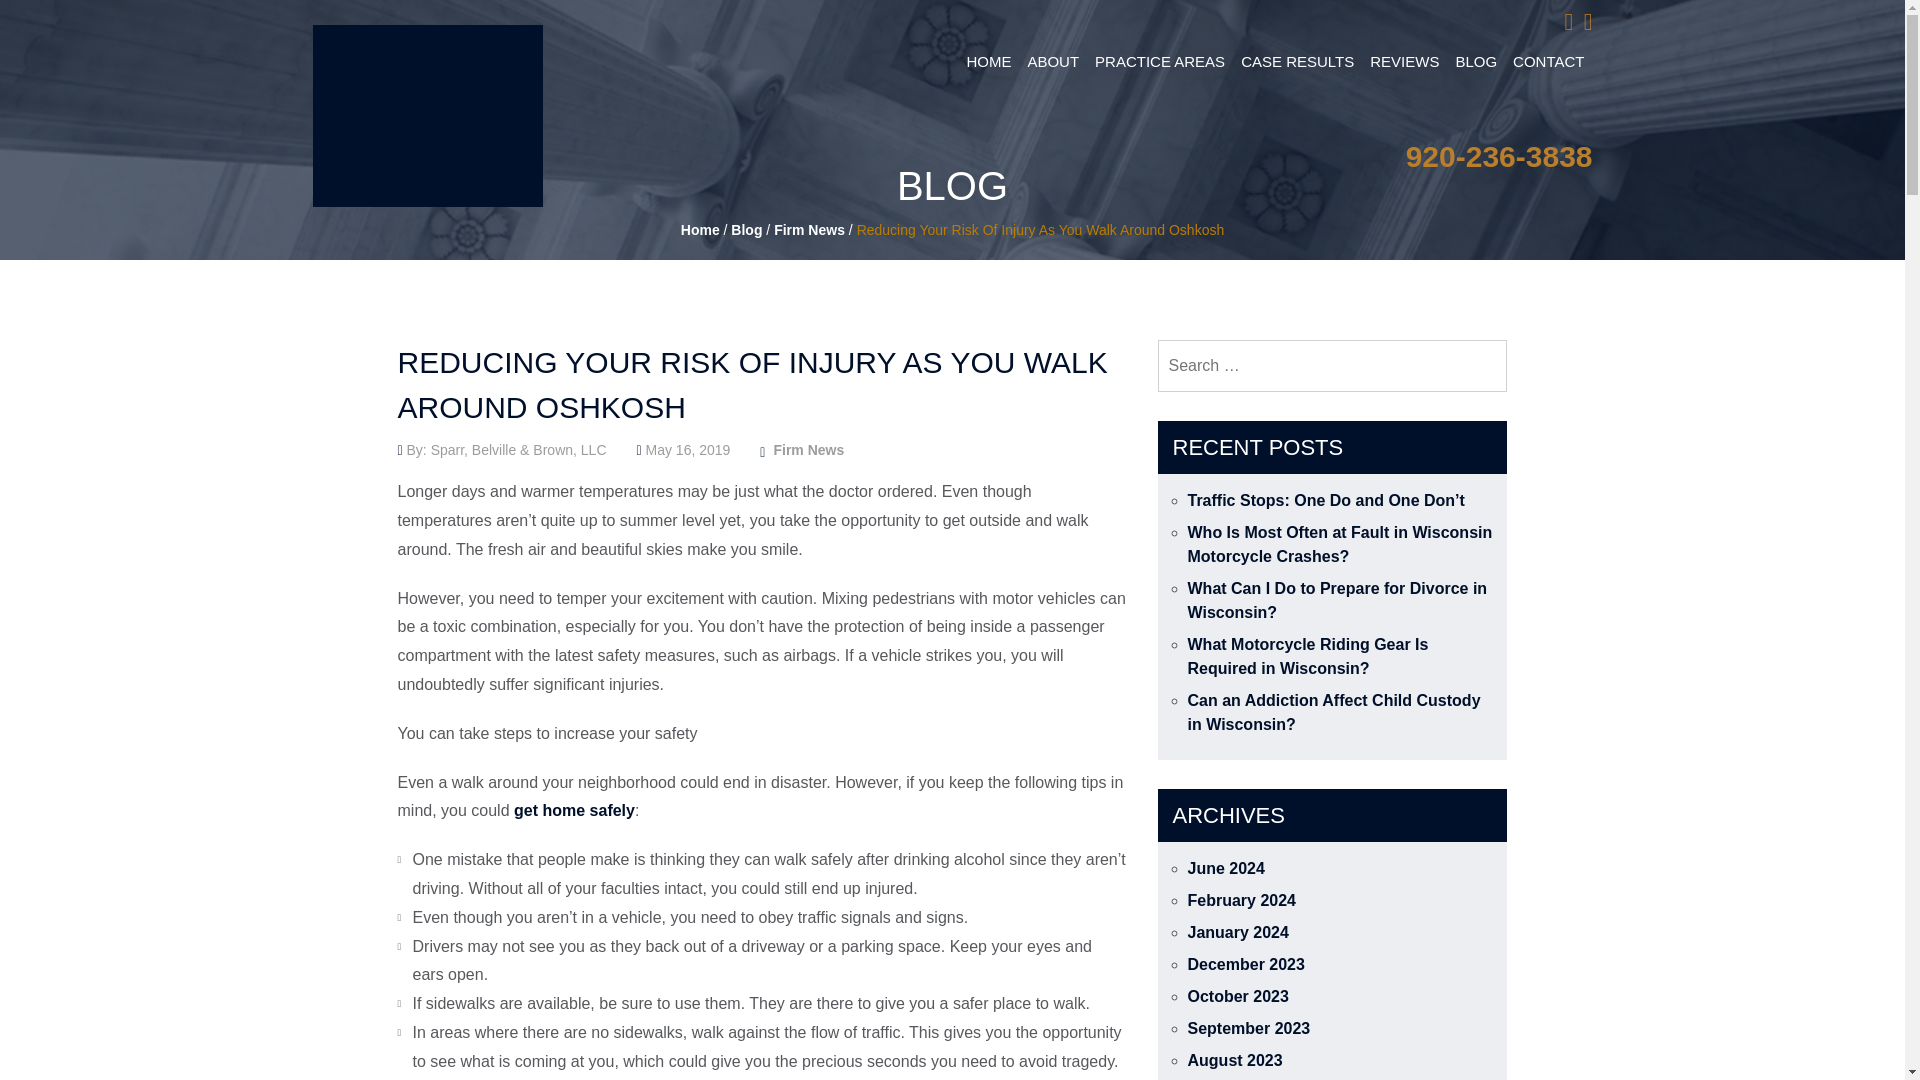 Image resolution: width=1920 pixels, height=1080 pixels. I want to click on June 2024, so click(1226, 868).